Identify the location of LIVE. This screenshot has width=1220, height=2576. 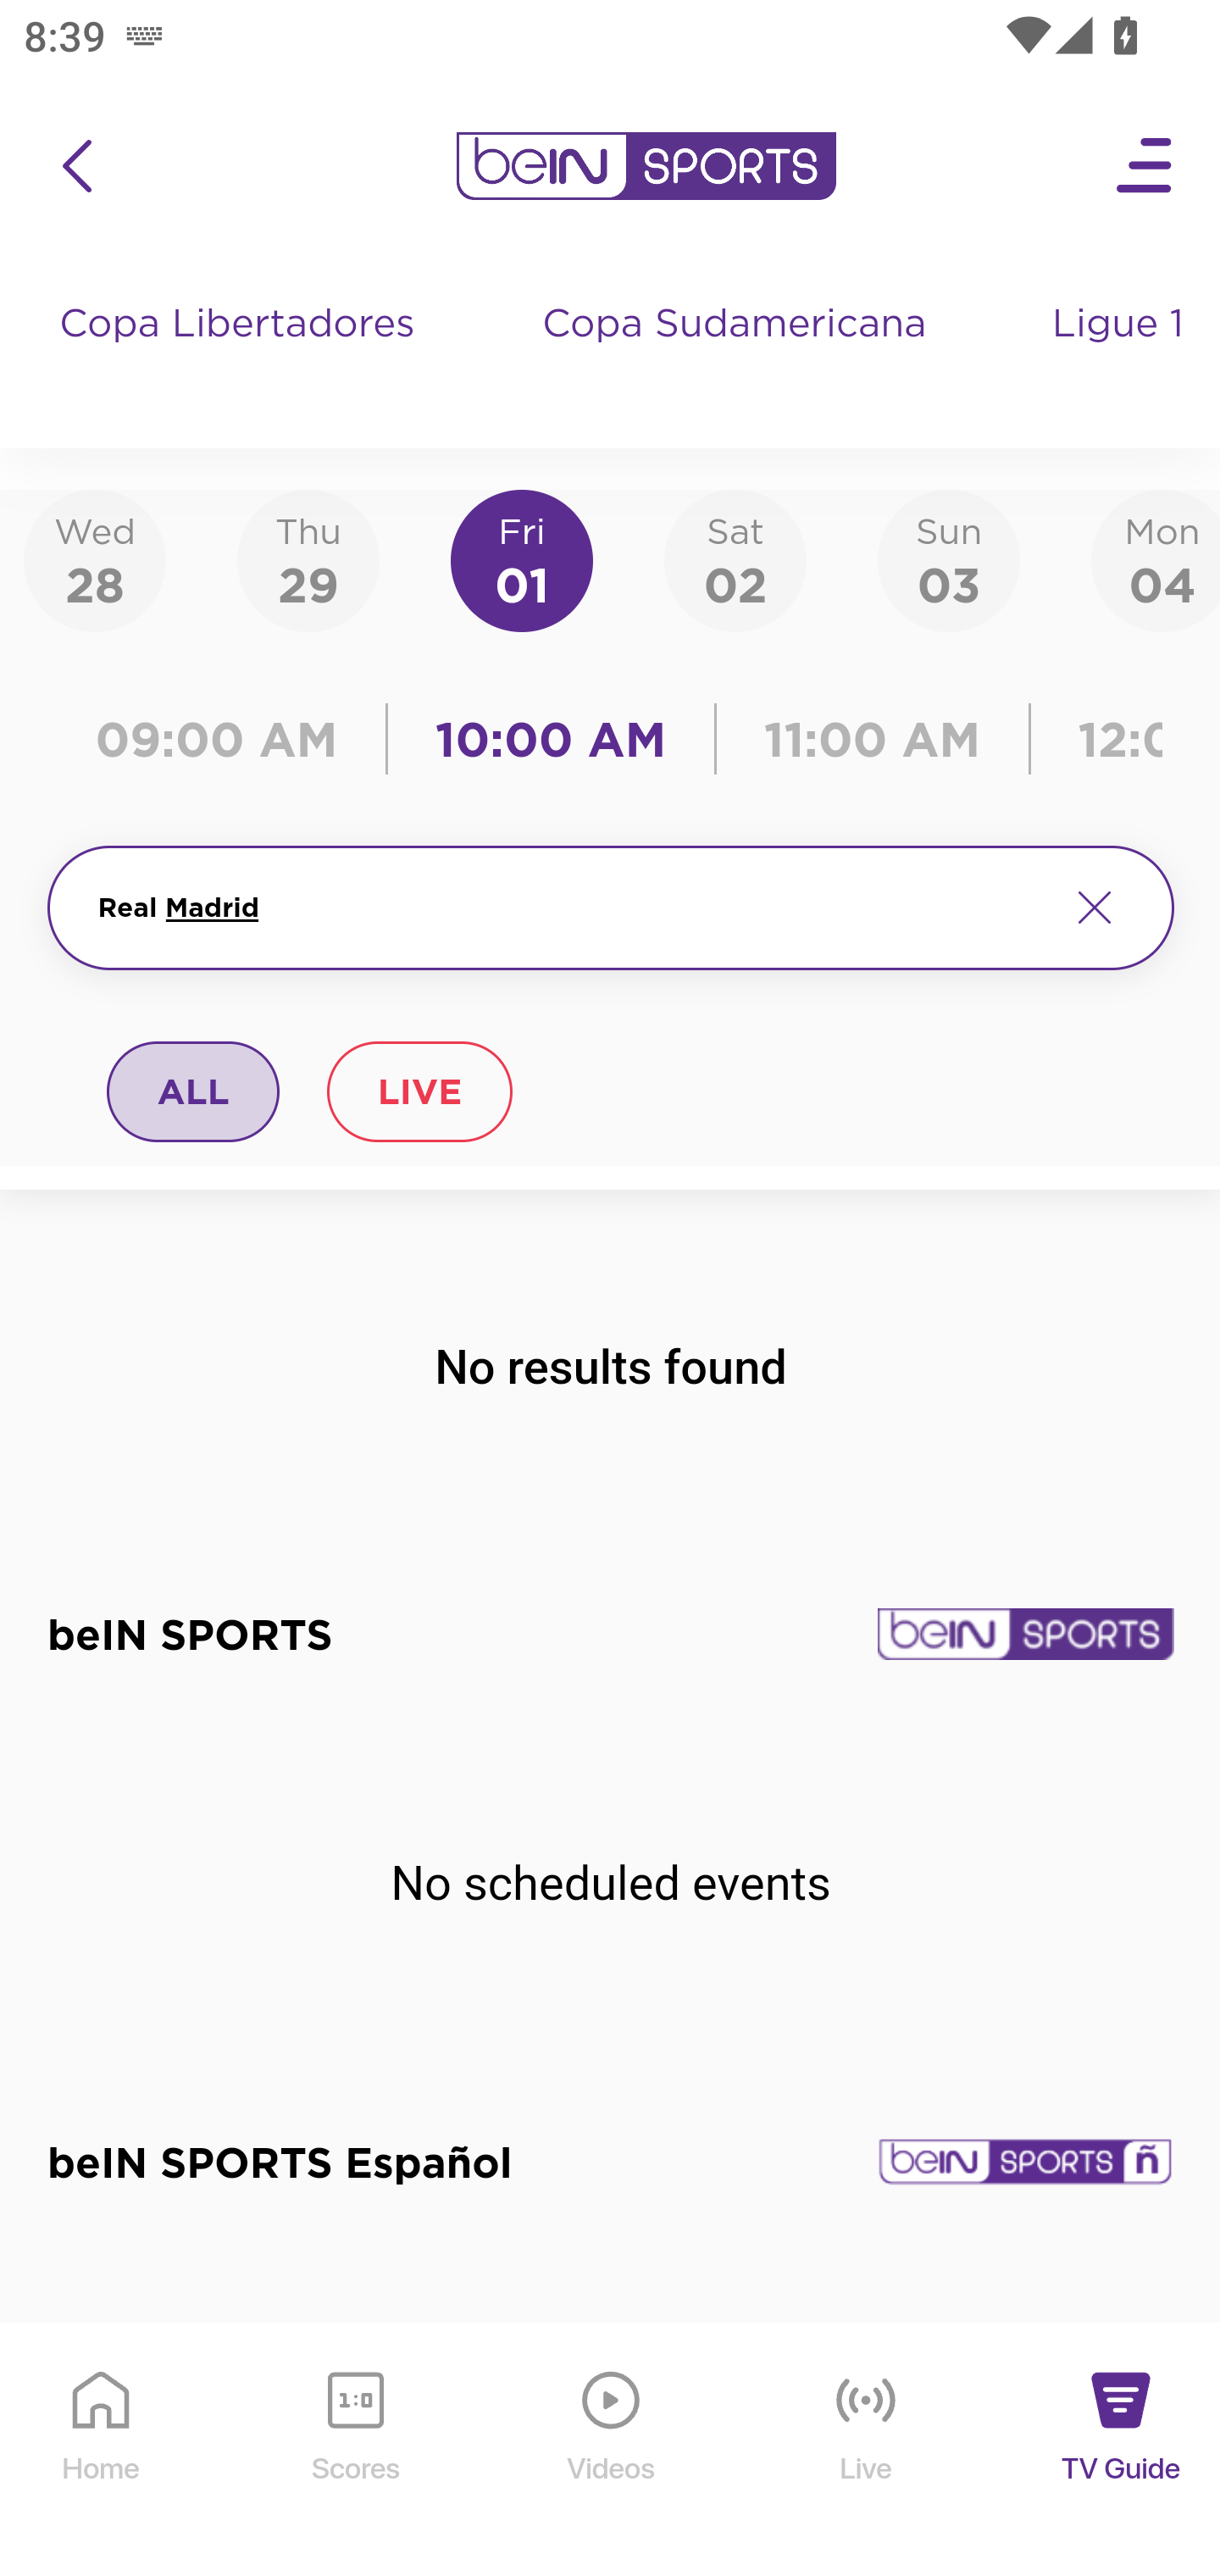
(419, 1091).